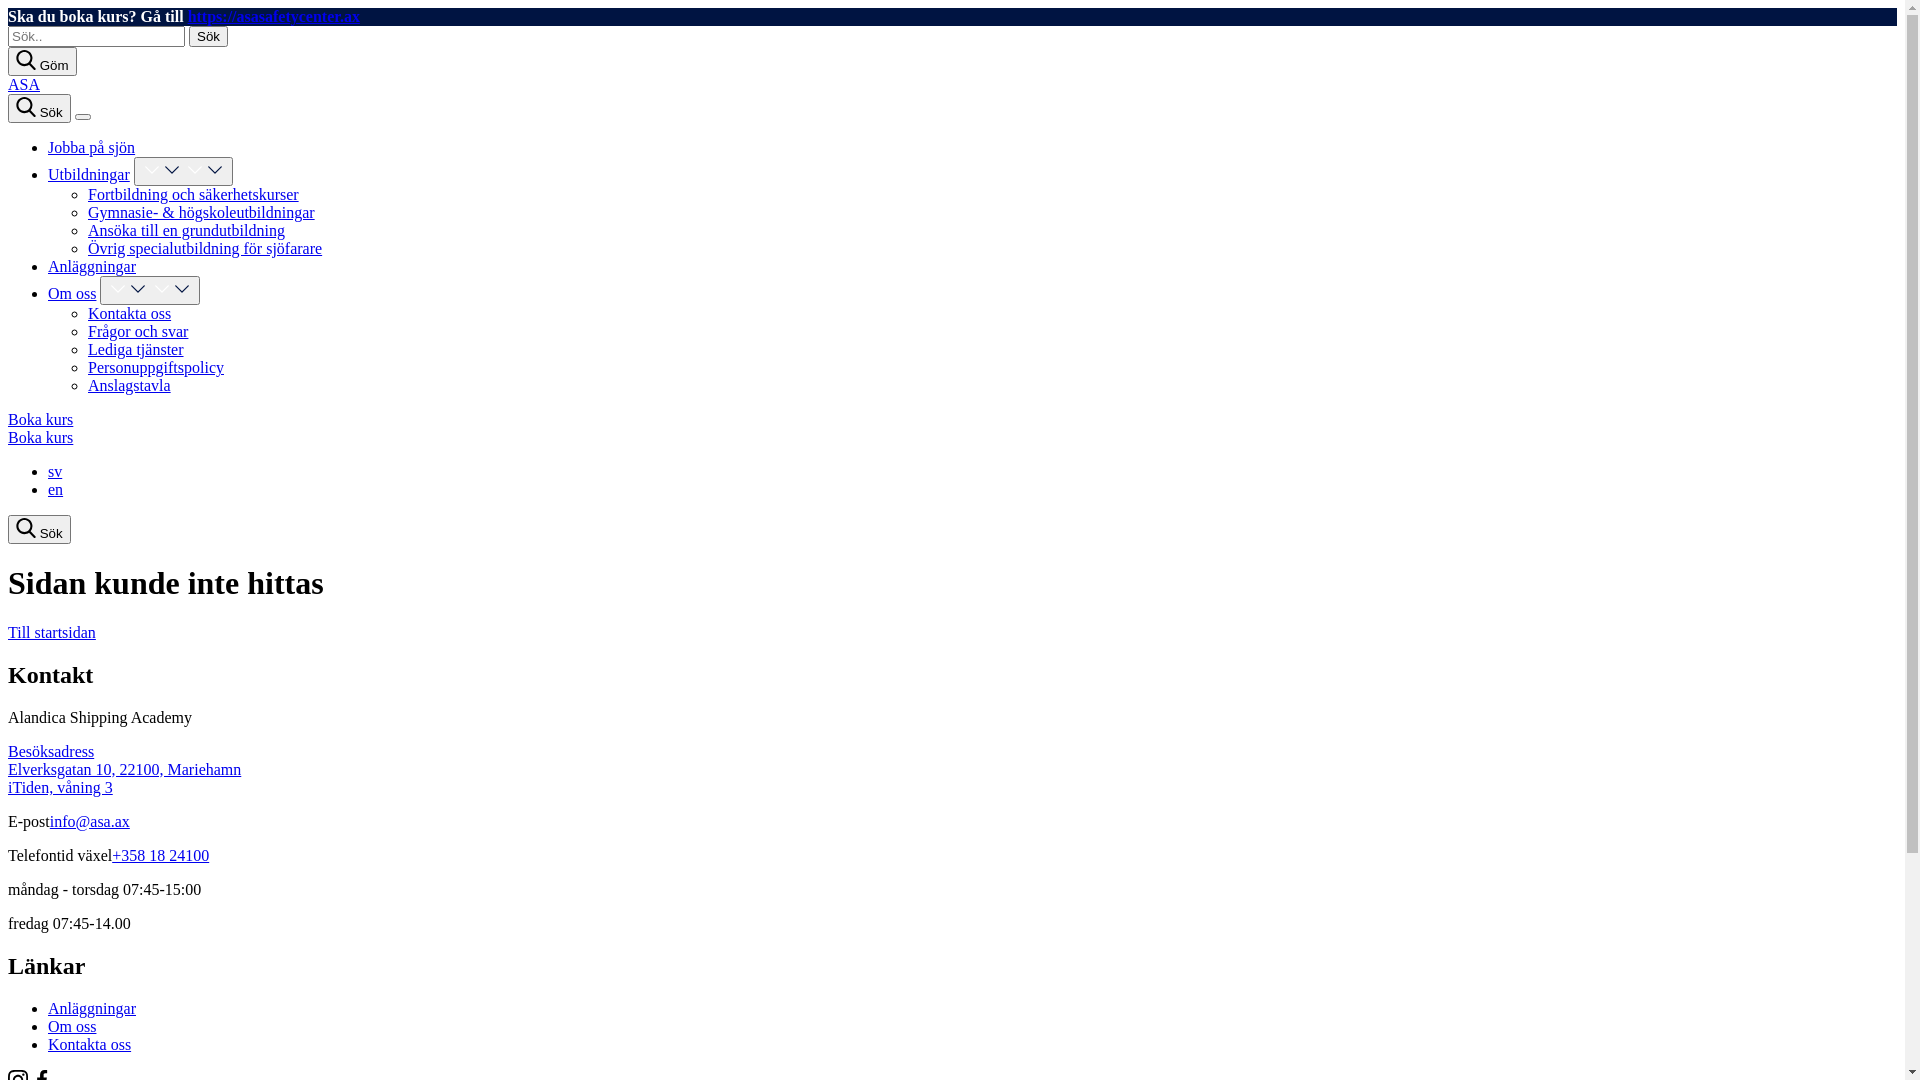 Image resolution: width=1920 pixels, height=1080 pixels. What do you see at coordinates (72, 294) in the screenshot?
I see `Om oss` at bounding box center [72, 294].